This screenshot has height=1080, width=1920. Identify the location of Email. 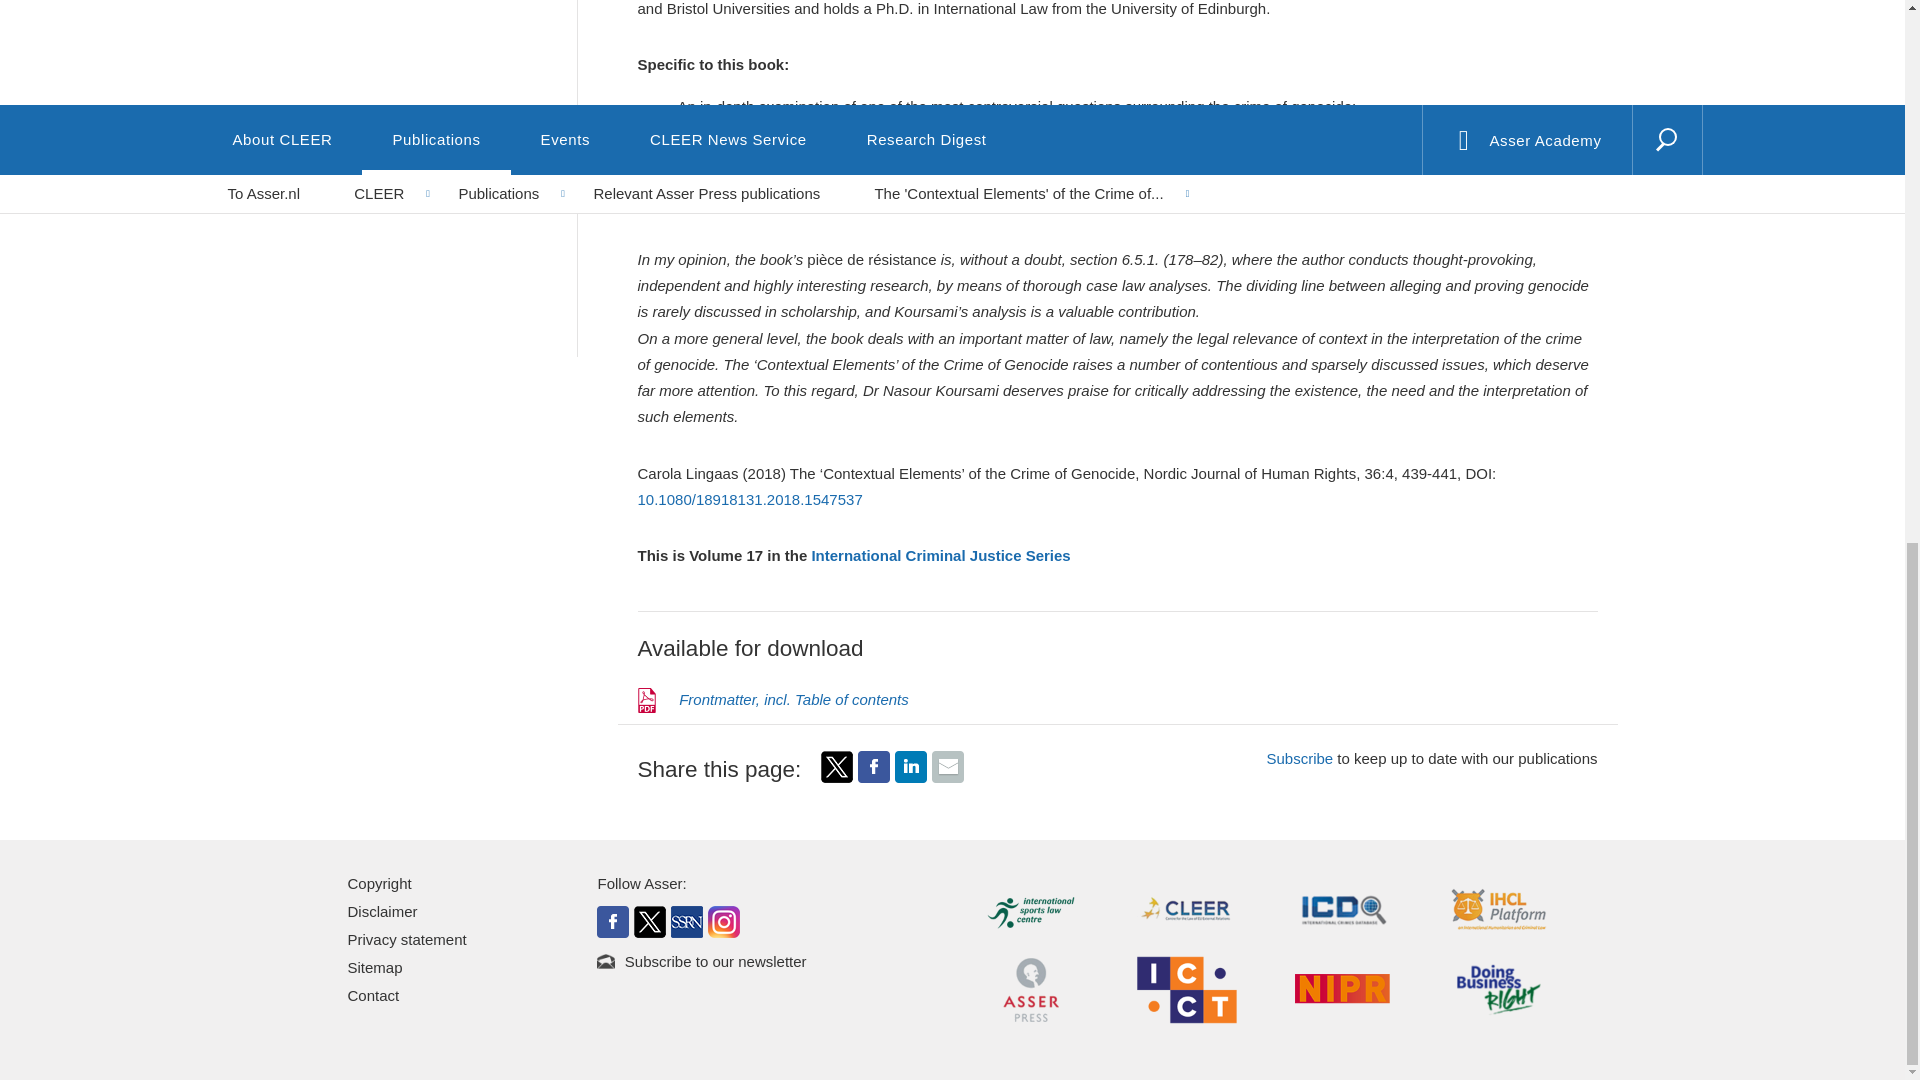
(947, 766).